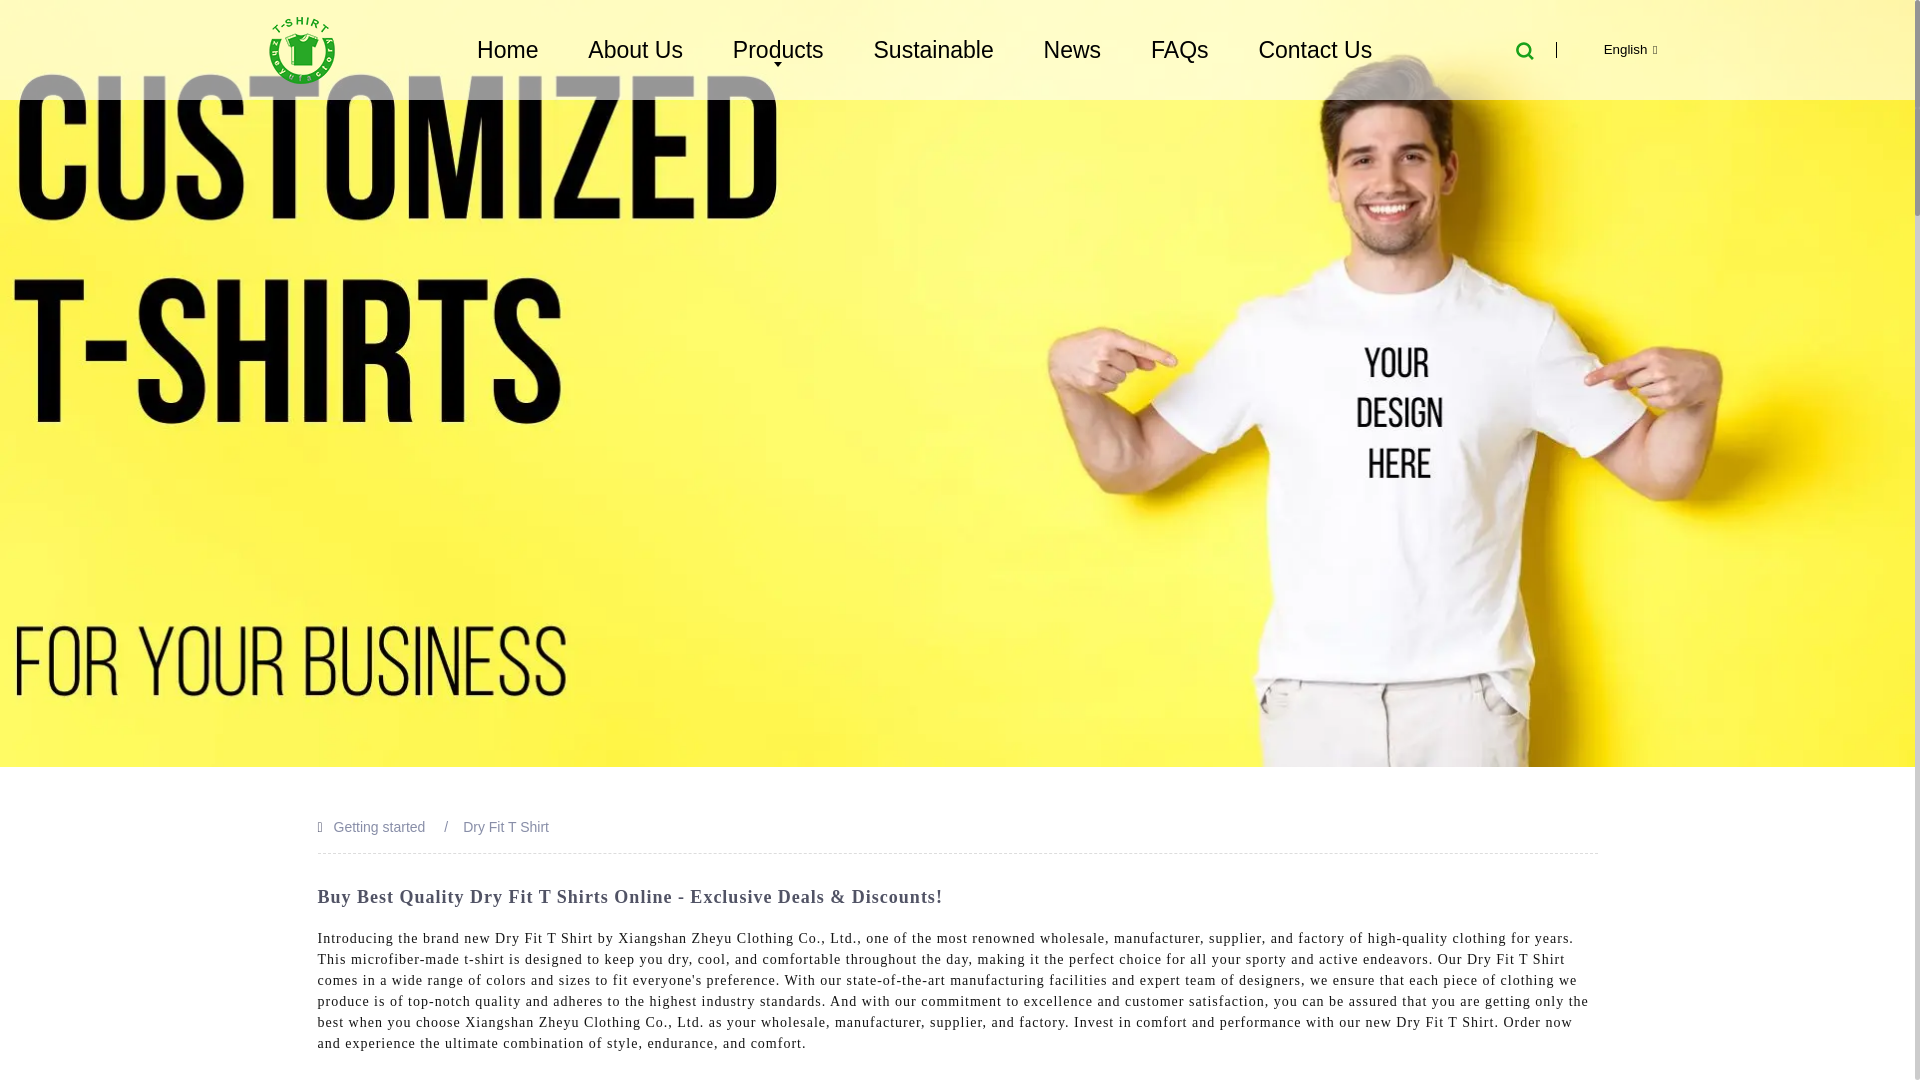 The height and width of the screenshot is (1080, 1920). Describe the element at coordinates (508, 49) in the screenshot. I see `Home` at that location.